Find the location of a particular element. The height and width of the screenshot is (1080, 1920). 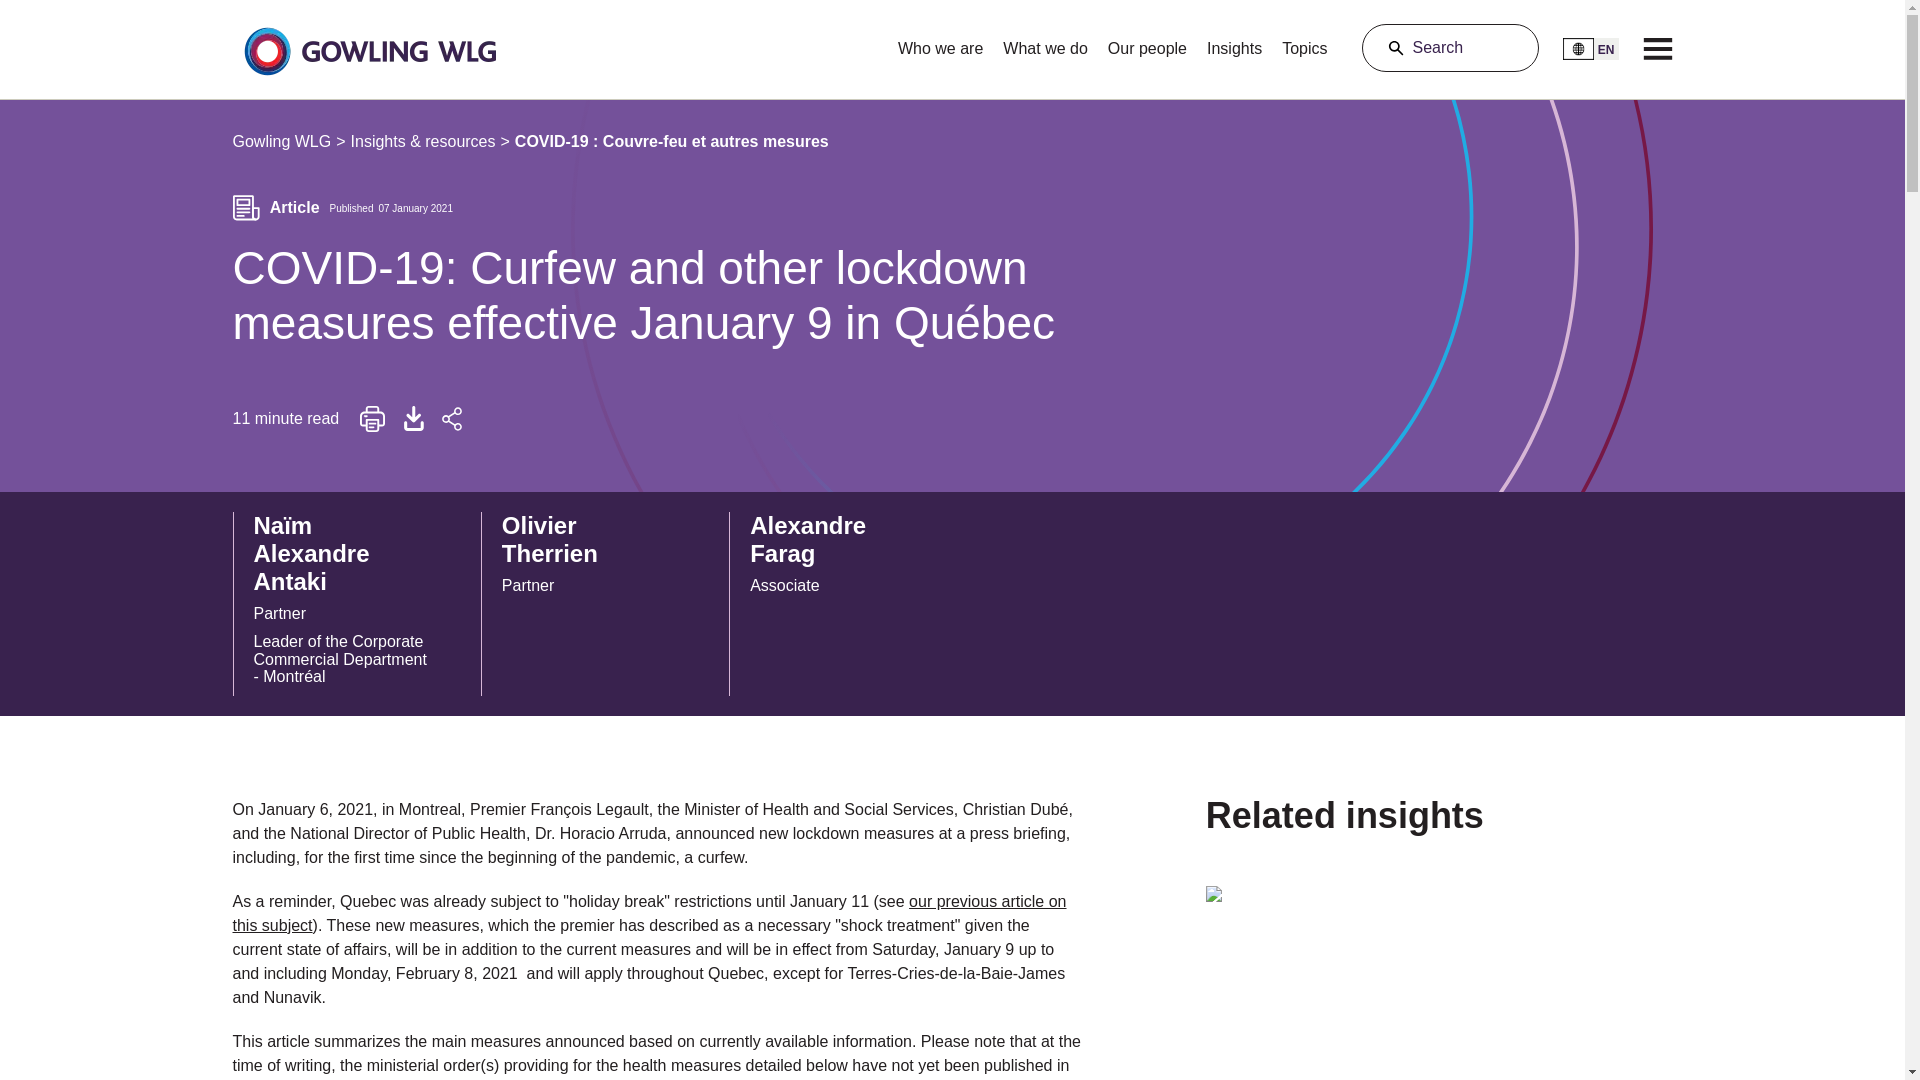

Insights is located at coordinates (1304, 42).